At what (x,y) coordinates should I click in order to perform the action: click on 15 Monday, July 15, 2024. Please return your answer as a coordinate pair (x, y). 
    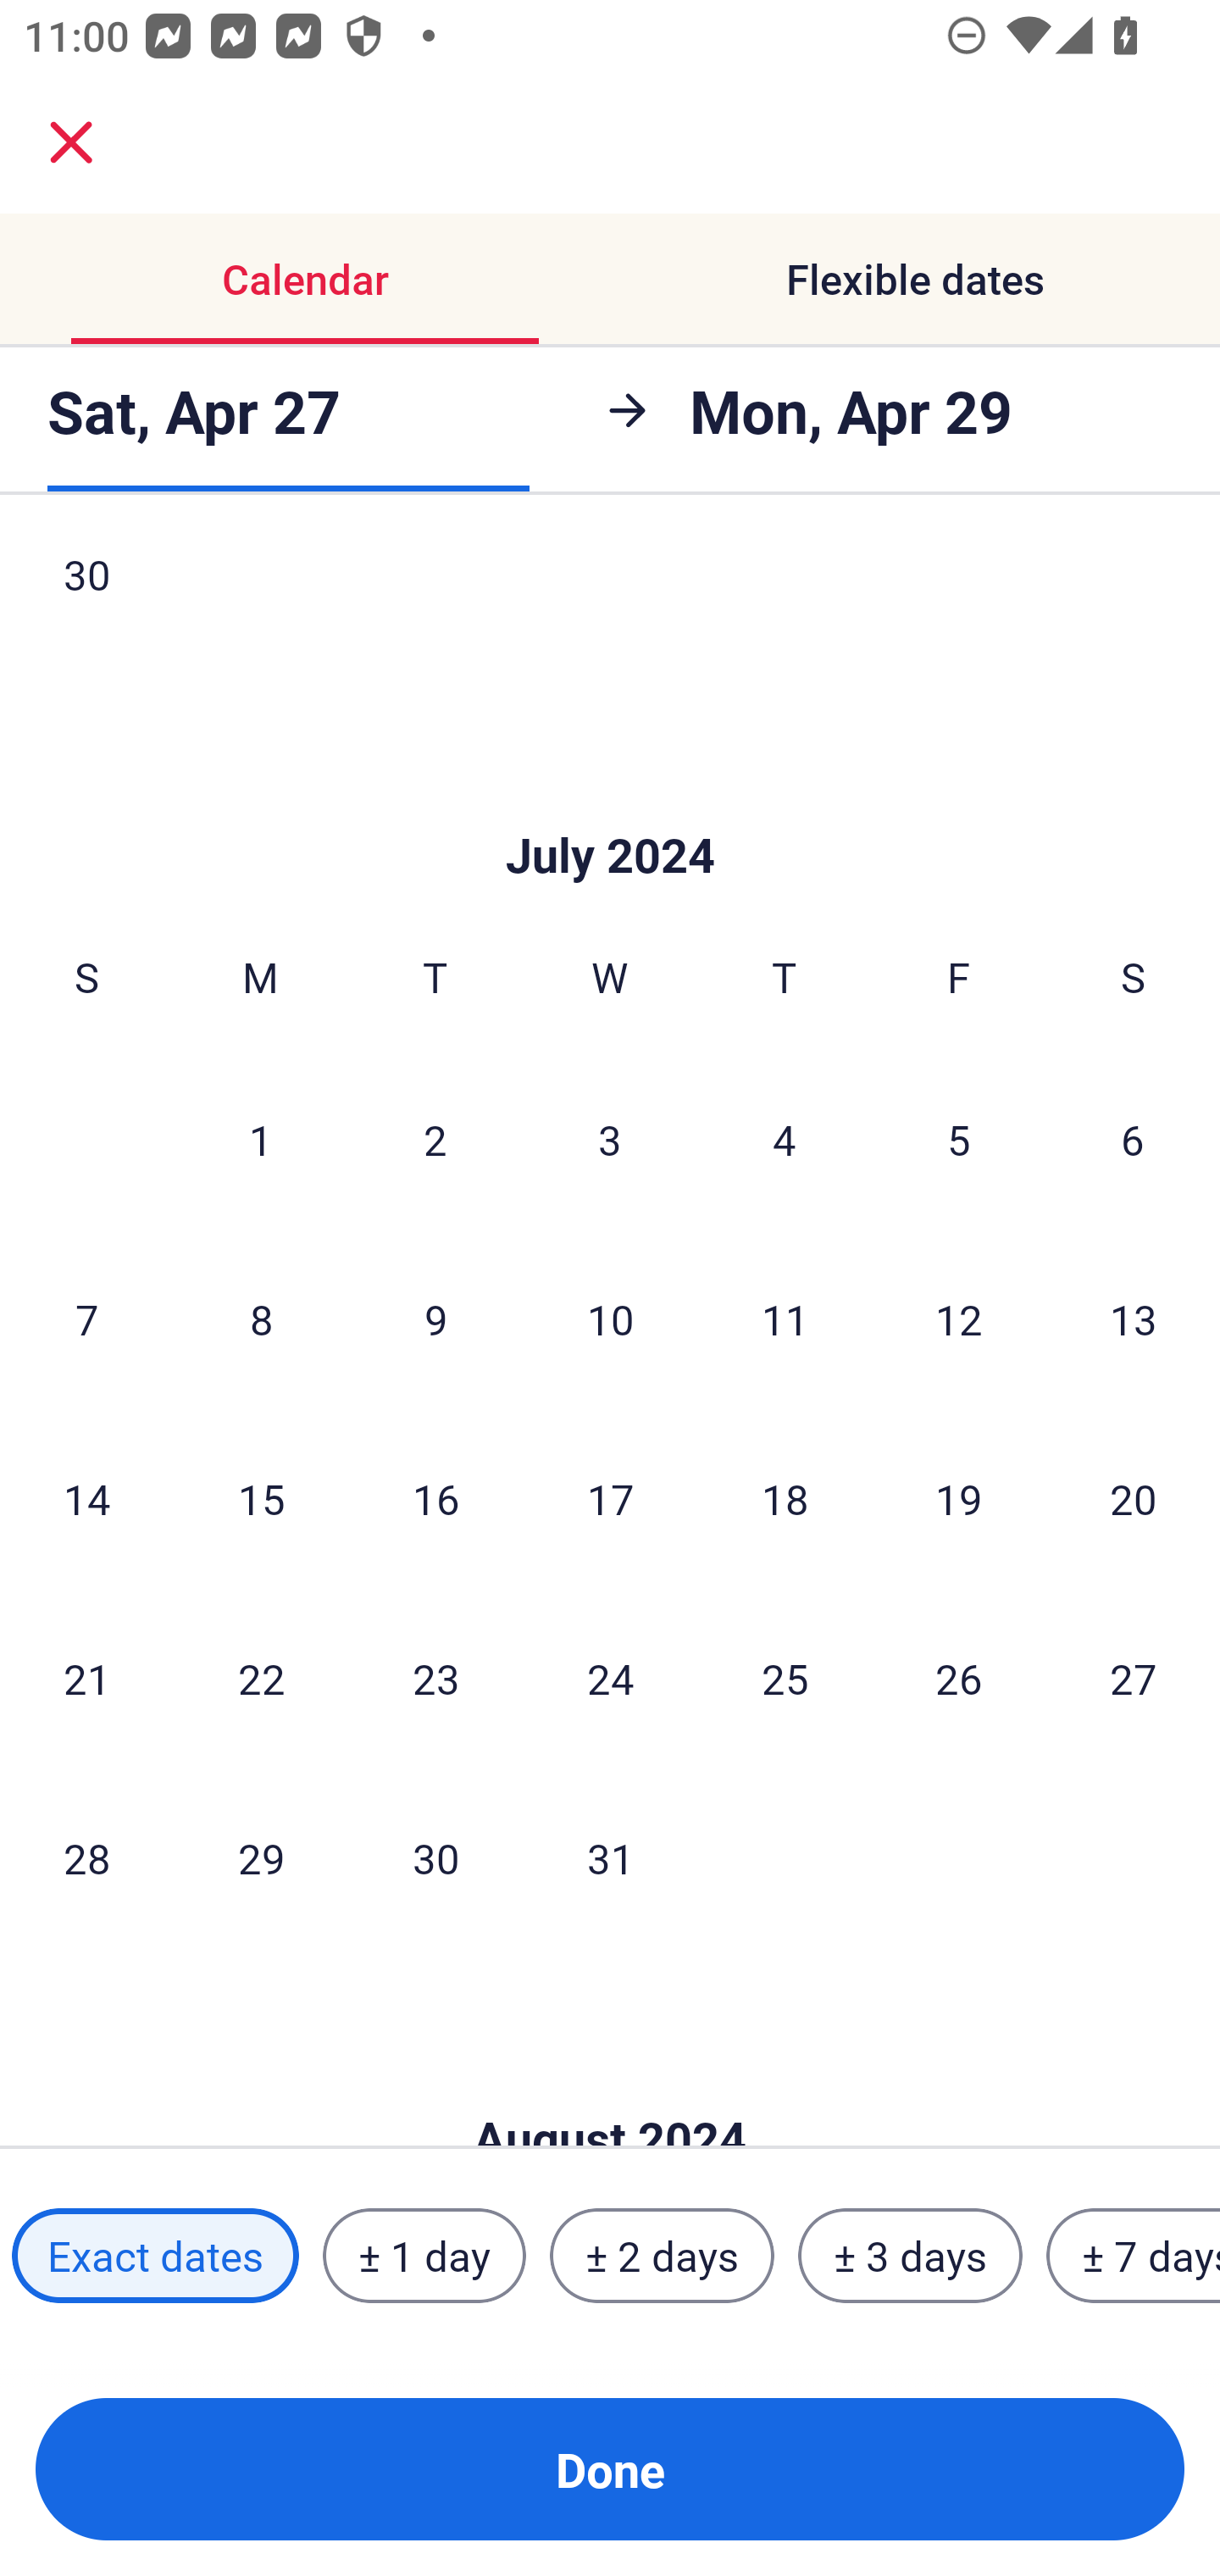
    Looking at the image, I should click on (261, 1497).